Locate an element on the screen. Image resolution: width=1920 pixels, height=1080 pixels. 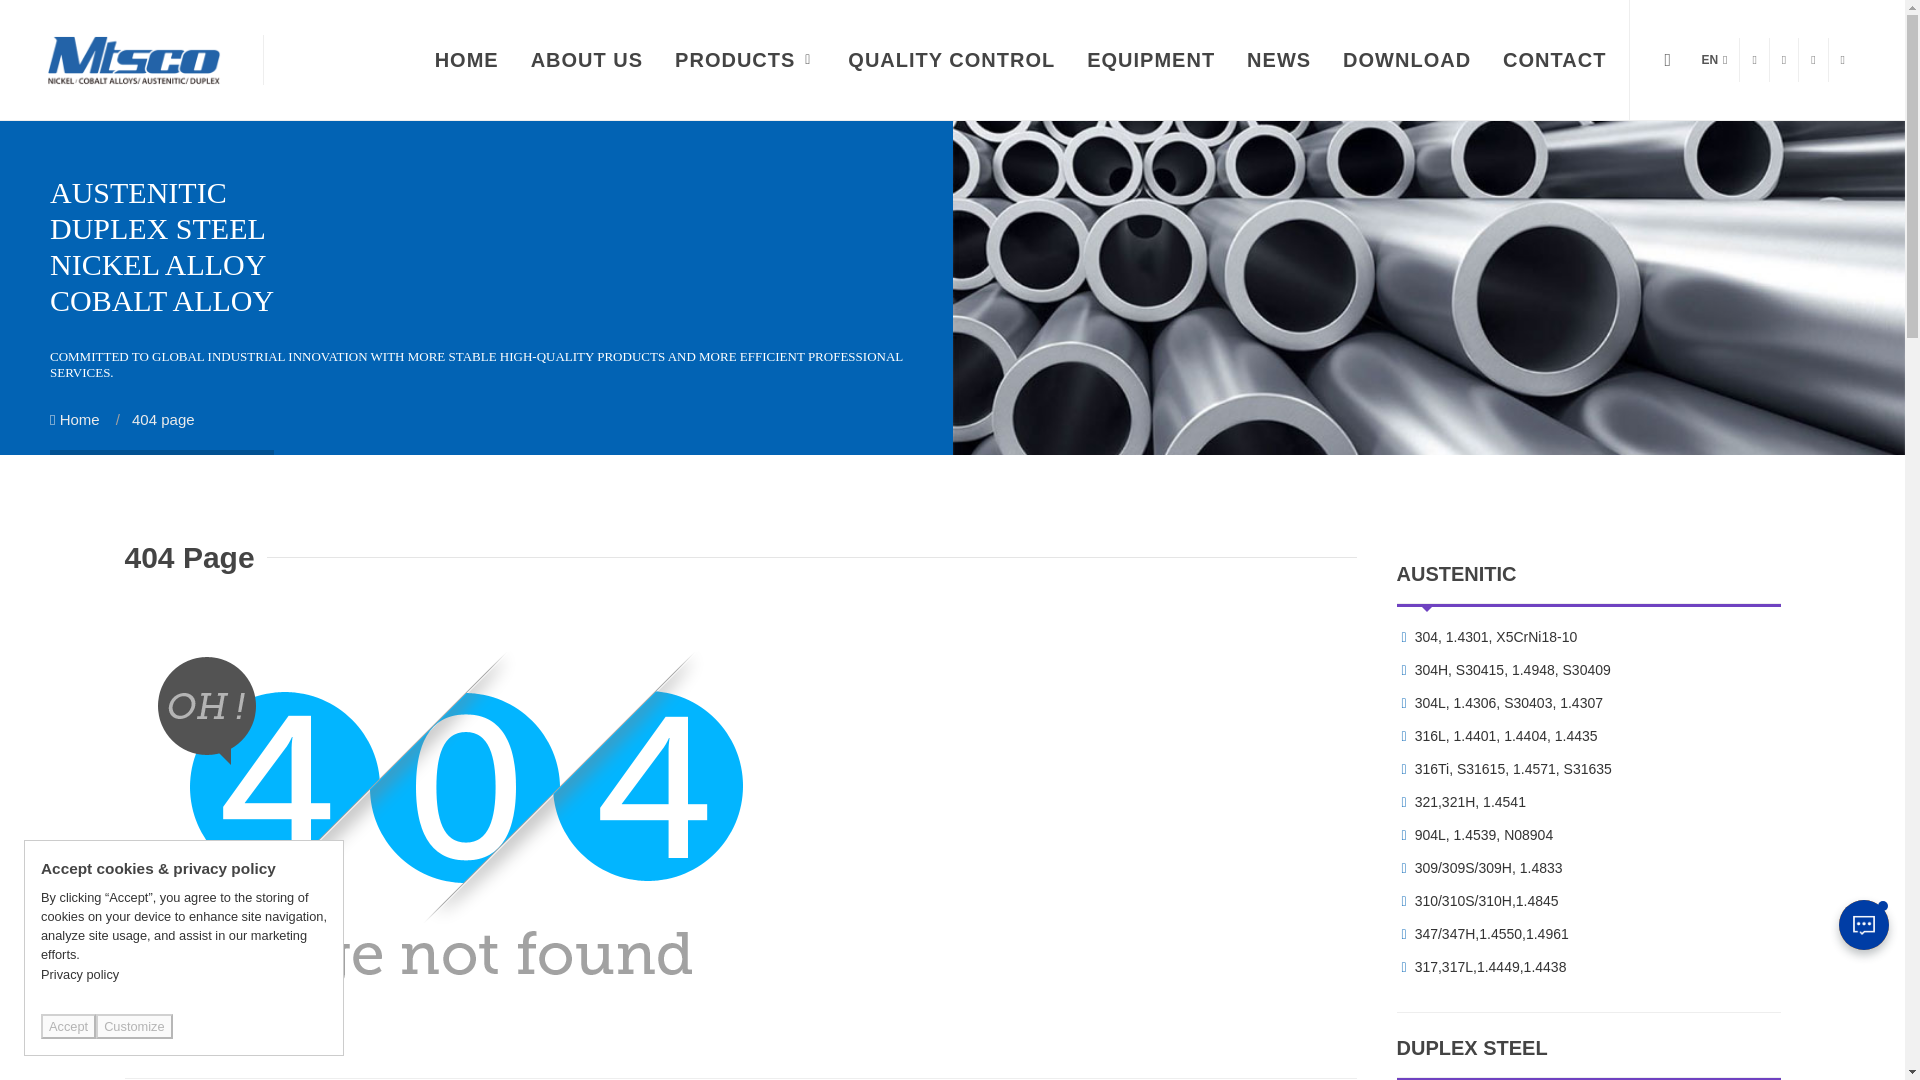
ABOUT US is located at coordinates (587, 60).